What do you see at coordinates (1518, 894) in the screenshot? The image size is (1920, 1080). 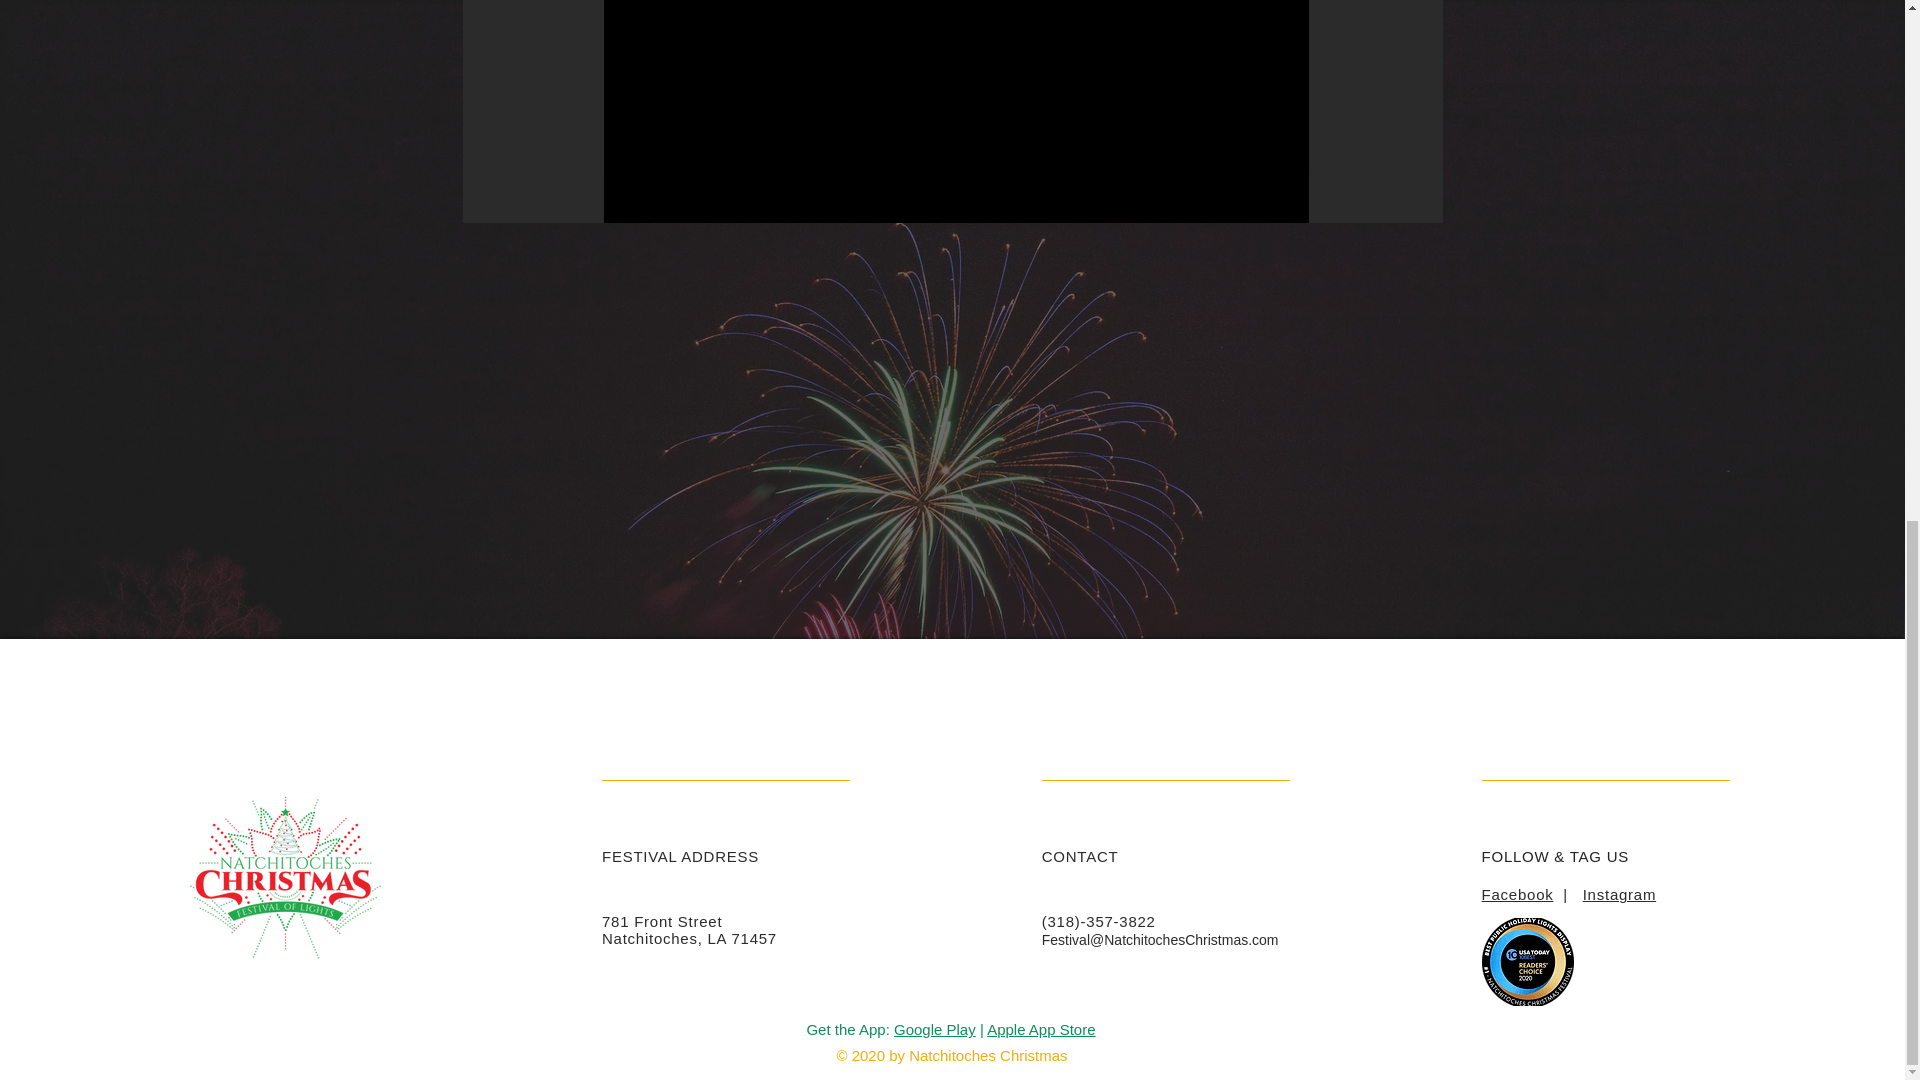 I see `Facebook` at bounding box center [1518, 894].